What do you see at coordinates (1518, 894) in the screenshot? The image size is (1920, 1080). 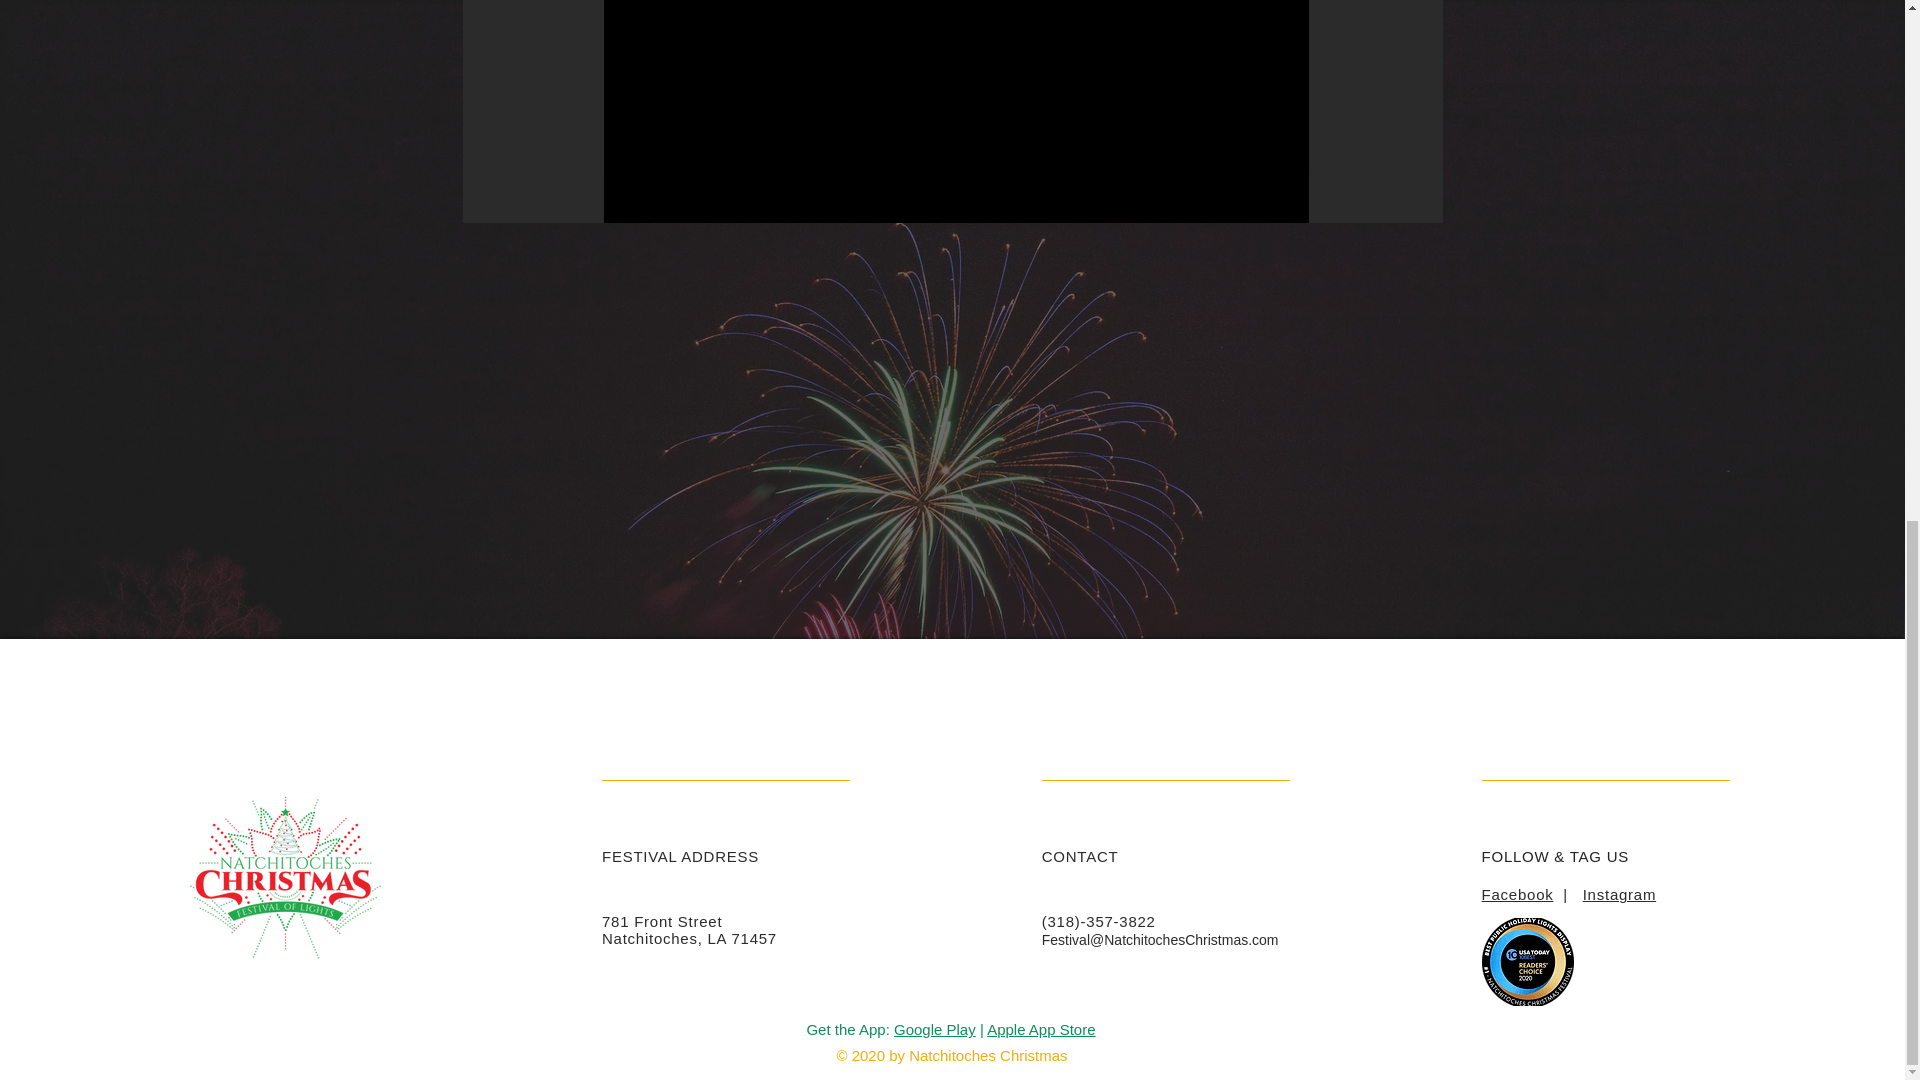 I see `Facebook` at bounding box center [1518, 894].